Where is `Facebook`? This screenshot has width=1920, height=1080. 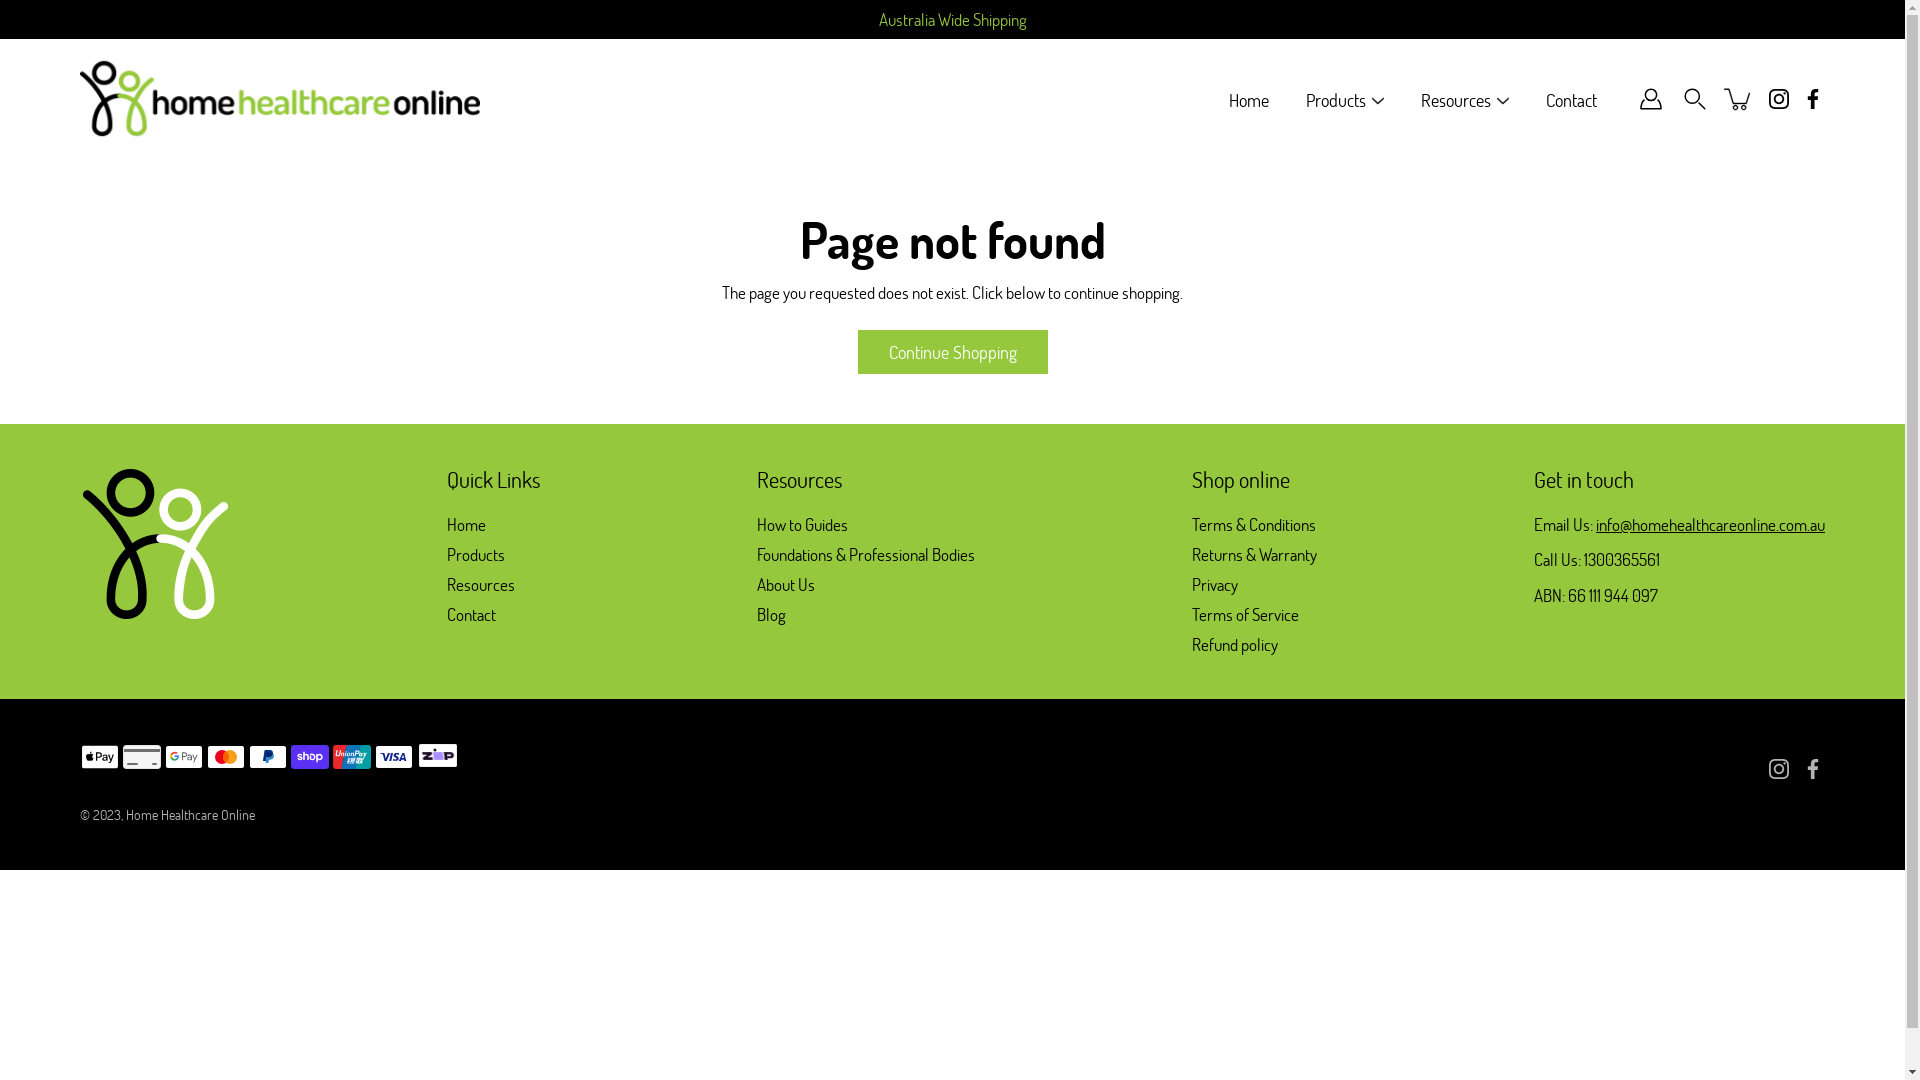
Facebook is located at coordinates (1813, 99).